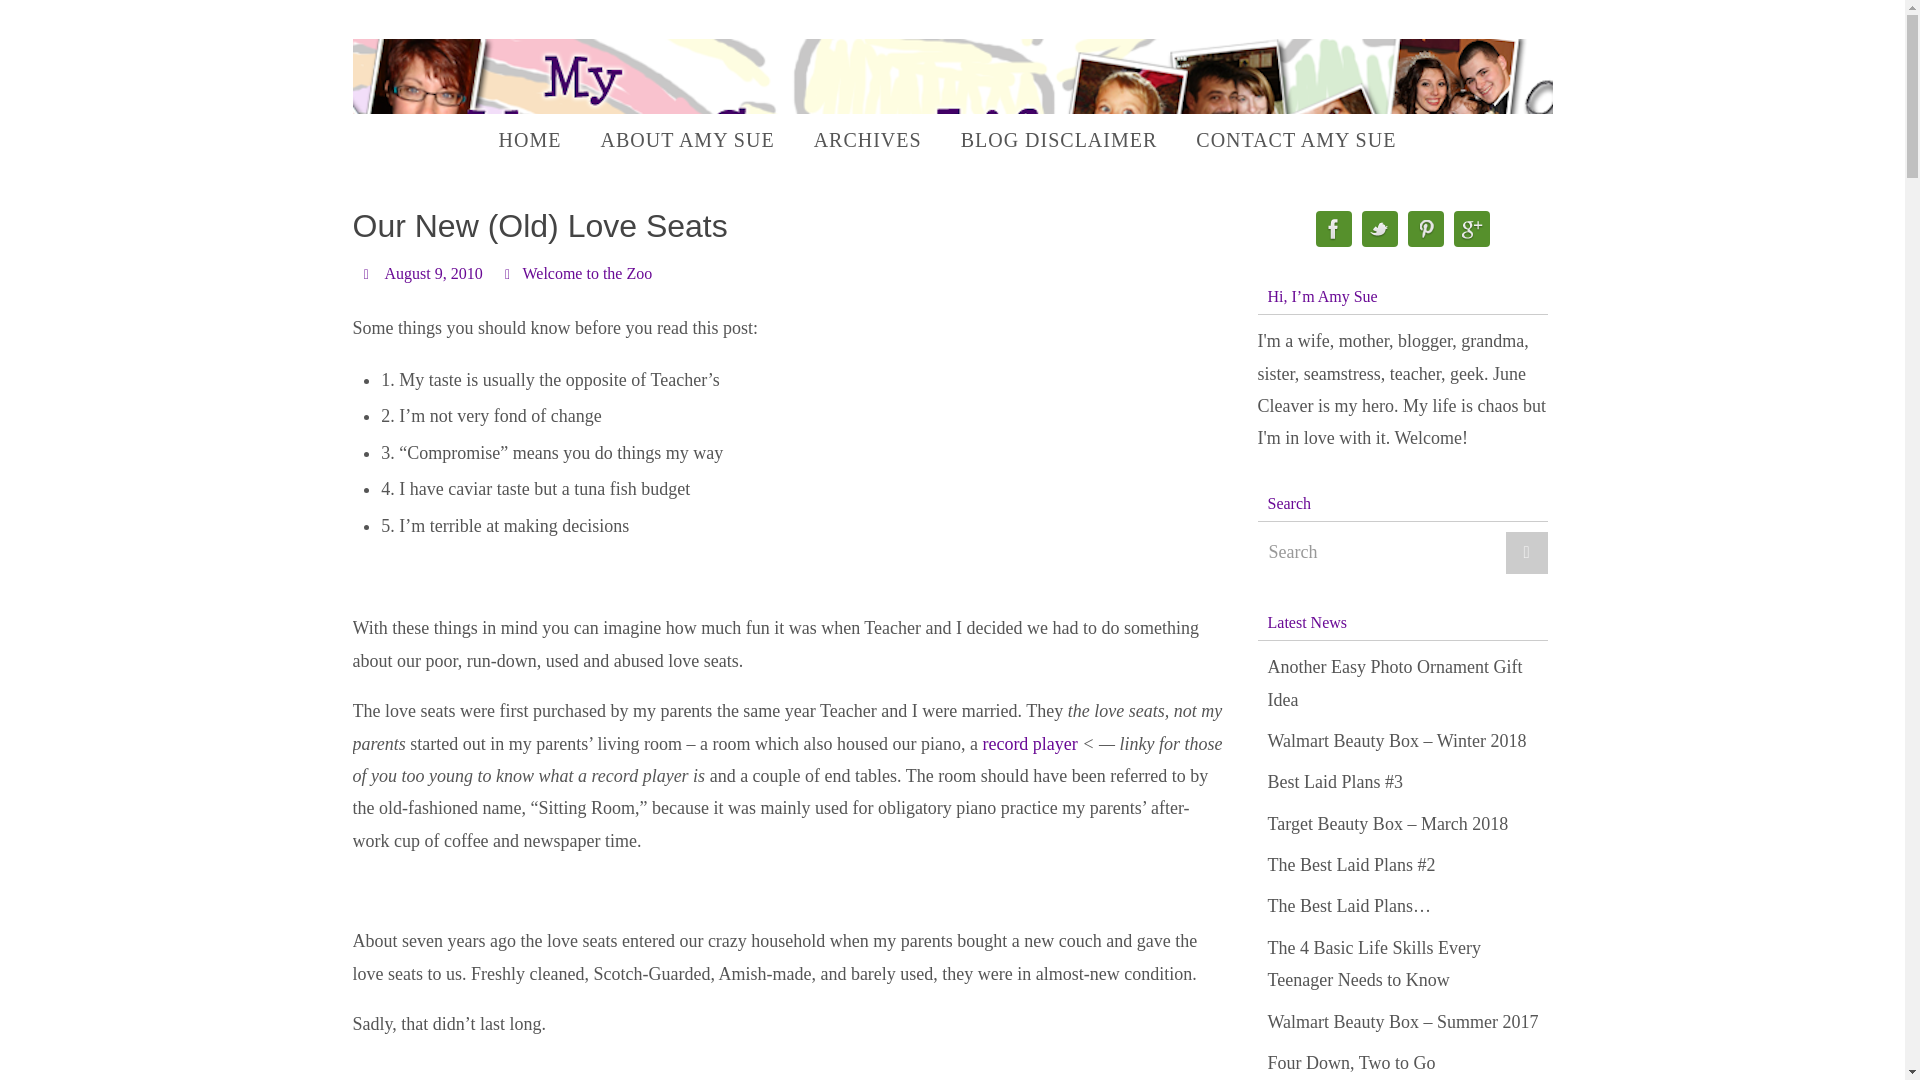  Describe the element at coordinates (1394, 682) in the screenshot. I see `Another Easy Photo Ornament Gift Idea` at that location.